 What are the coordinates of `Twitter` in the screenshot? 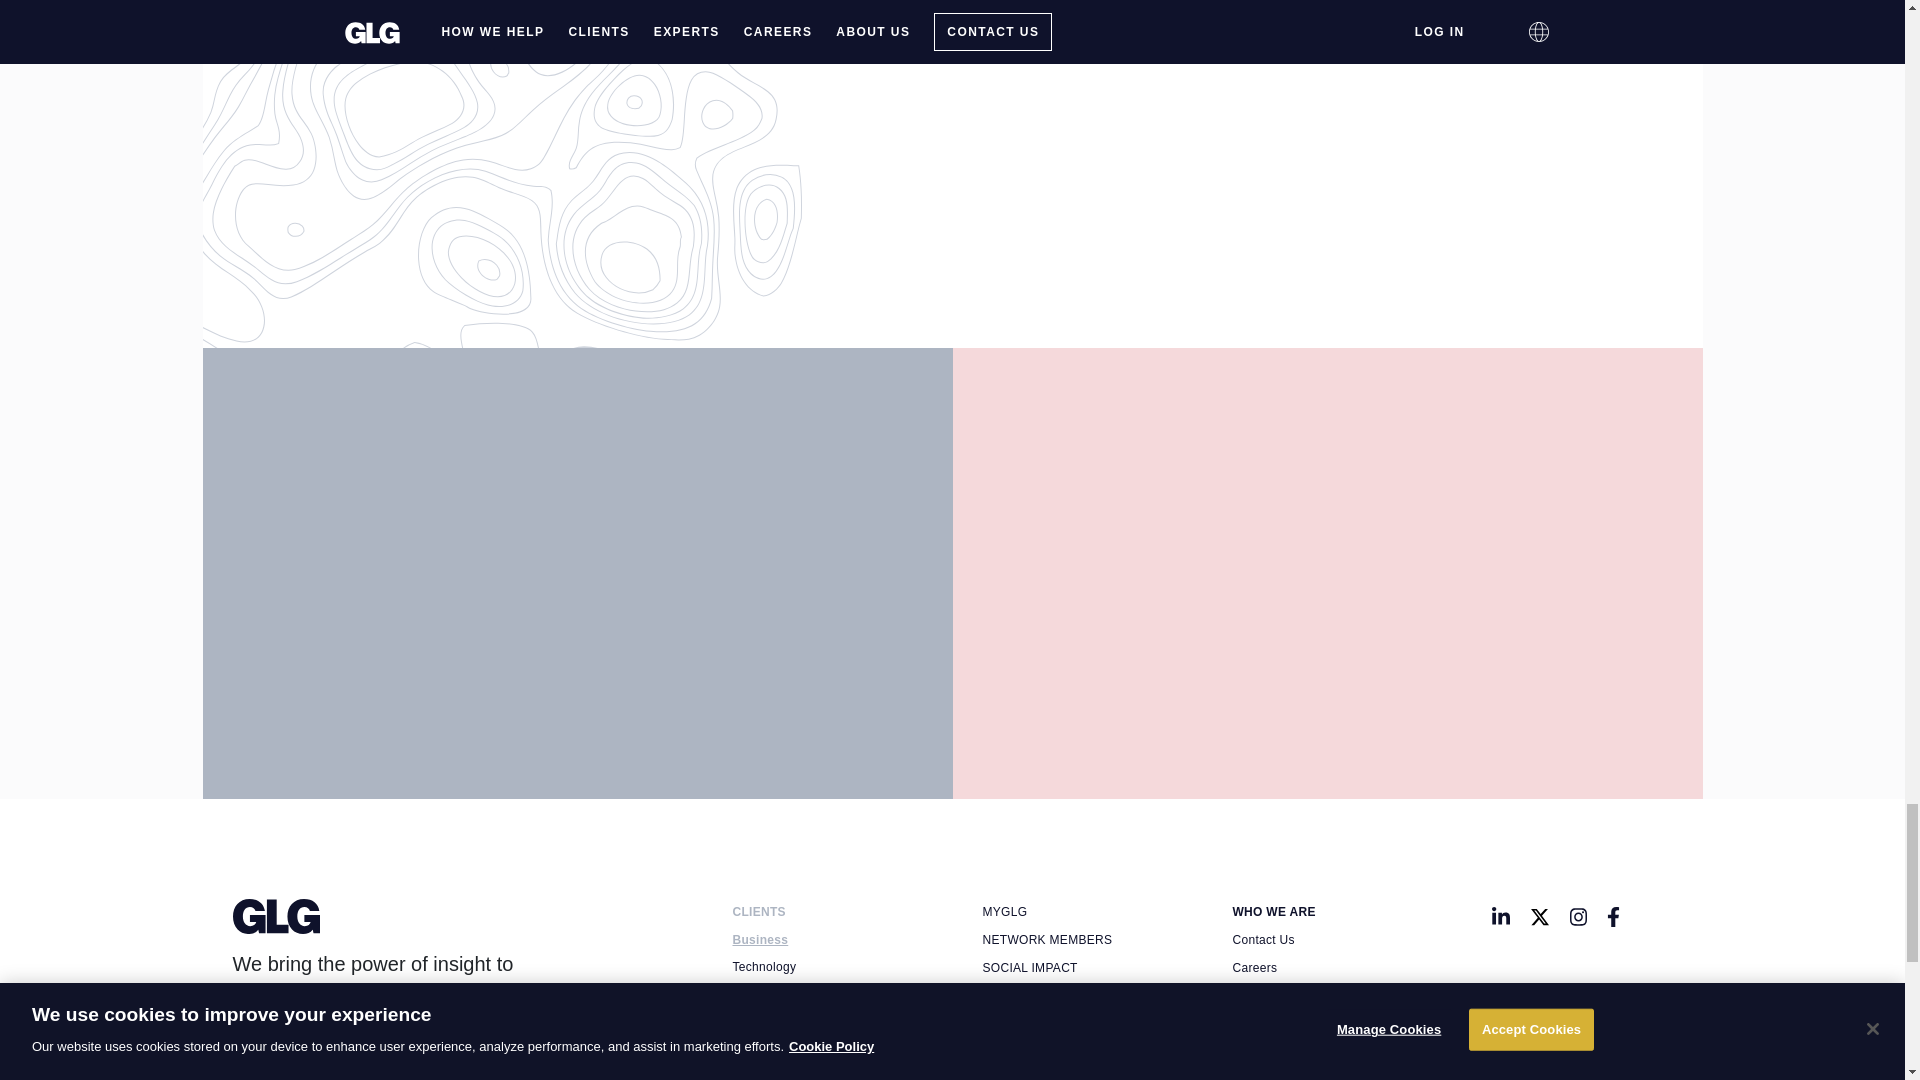 It's located at (1540, 916).